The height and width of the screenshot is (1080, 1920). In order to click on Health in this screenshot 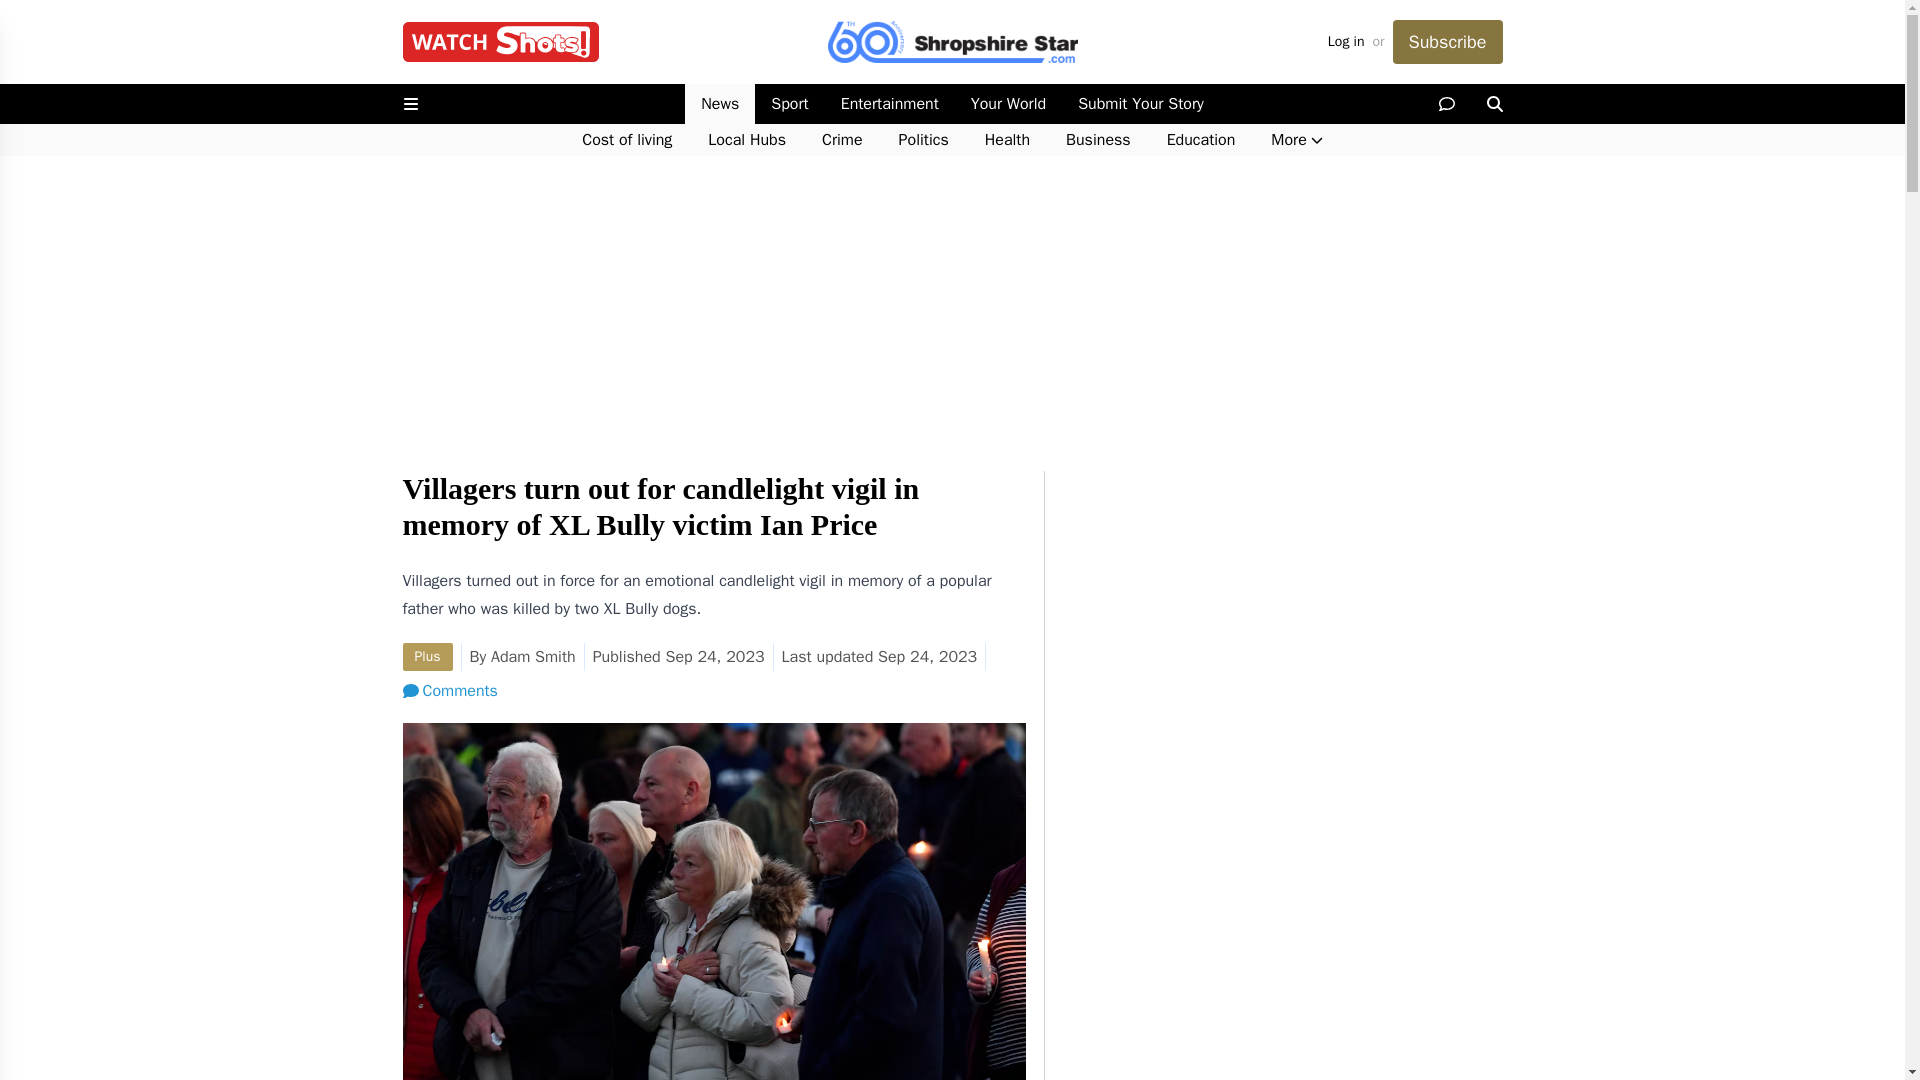, I will do `click(1008, 140)`.